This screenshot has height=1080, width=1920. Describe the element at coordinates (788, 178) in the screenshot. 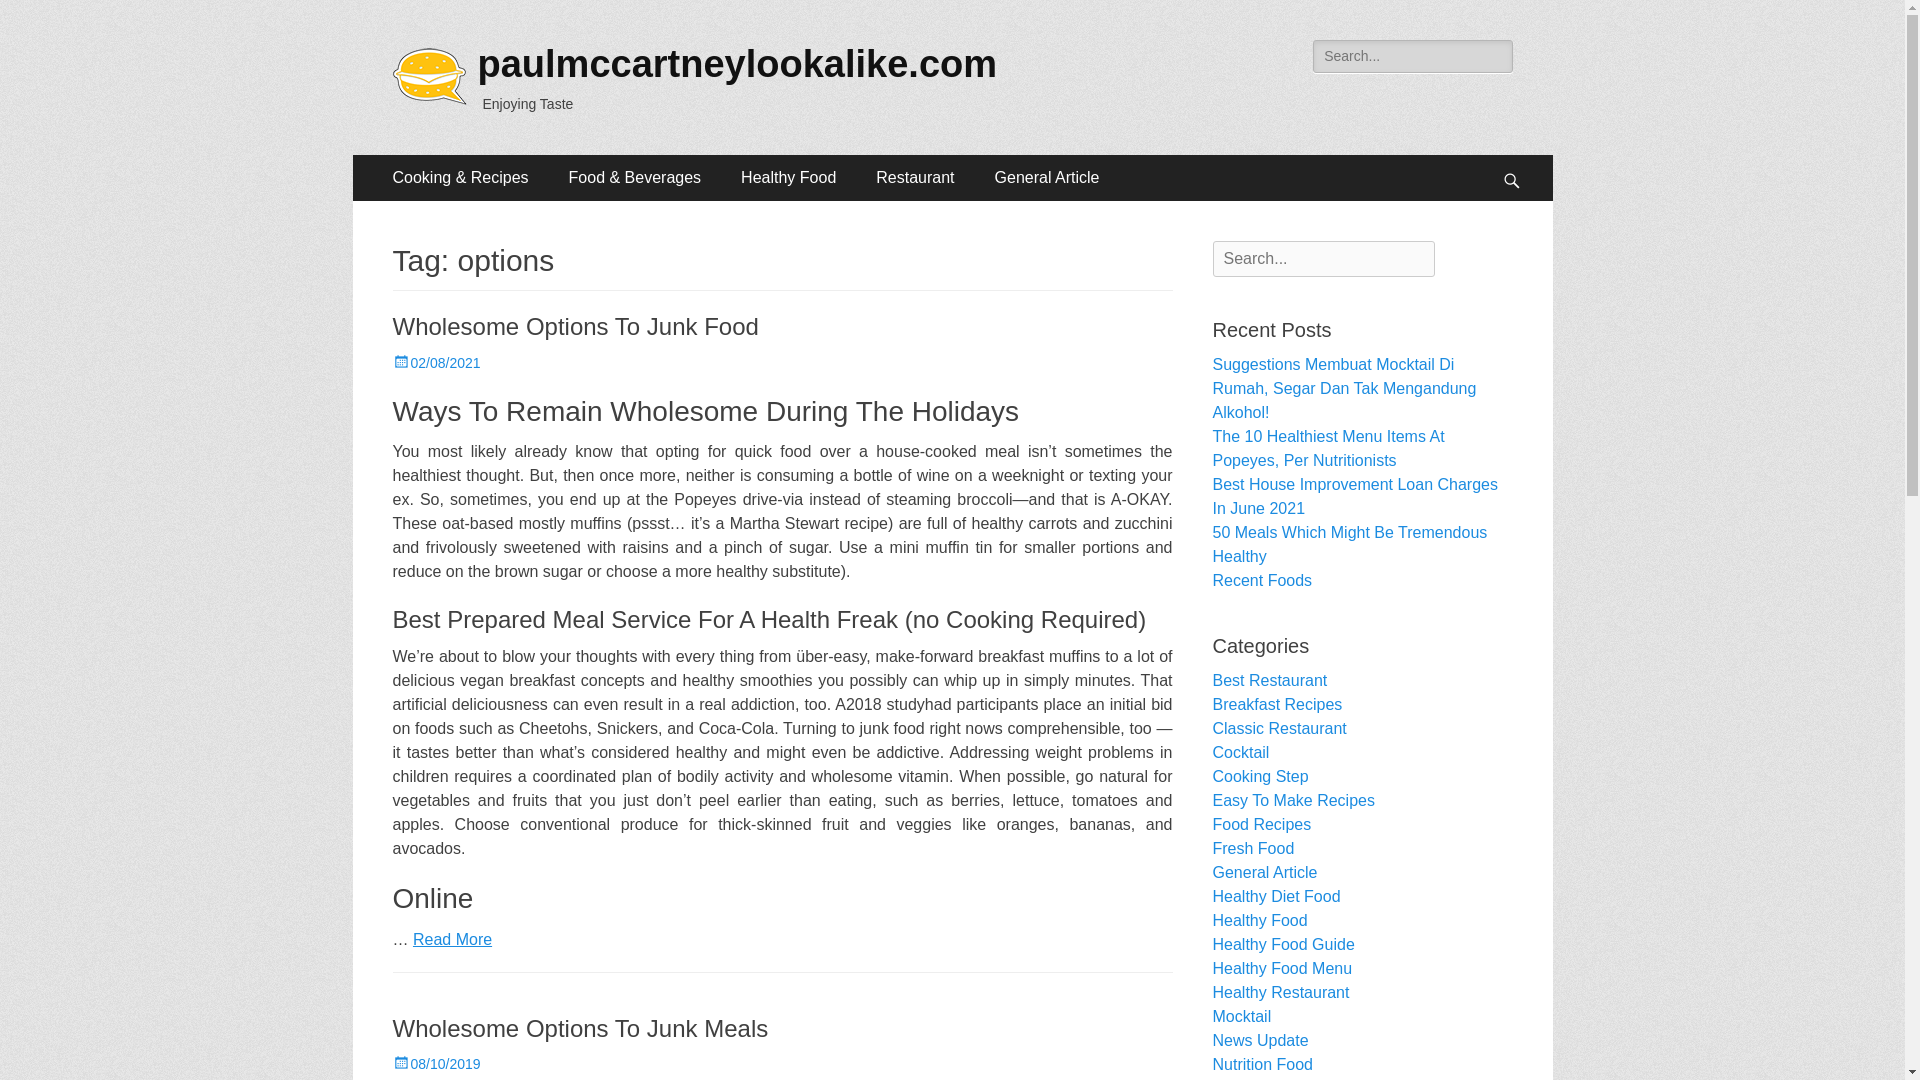

I see `Healthy Food` at that location.